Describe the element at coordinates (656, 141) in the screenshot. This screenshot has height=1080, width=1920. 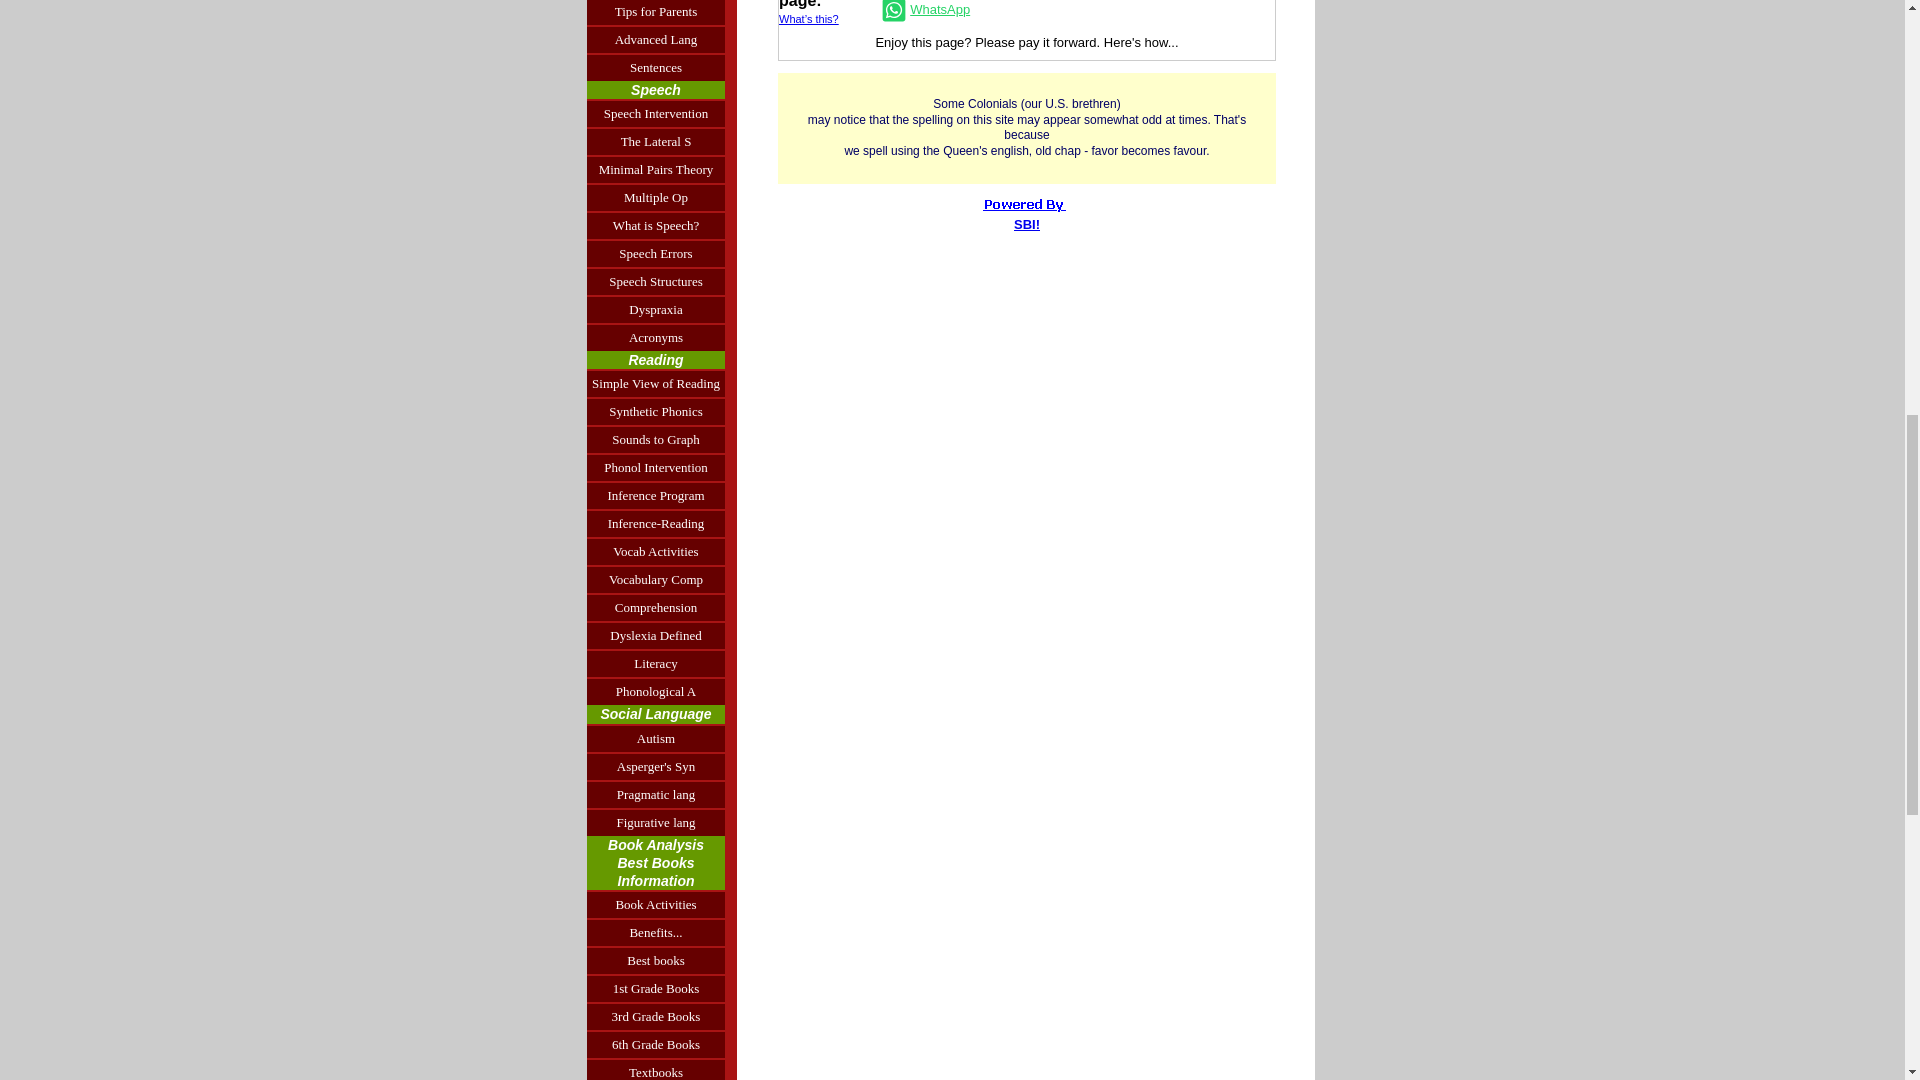
I see `The Lateral S` at that location.